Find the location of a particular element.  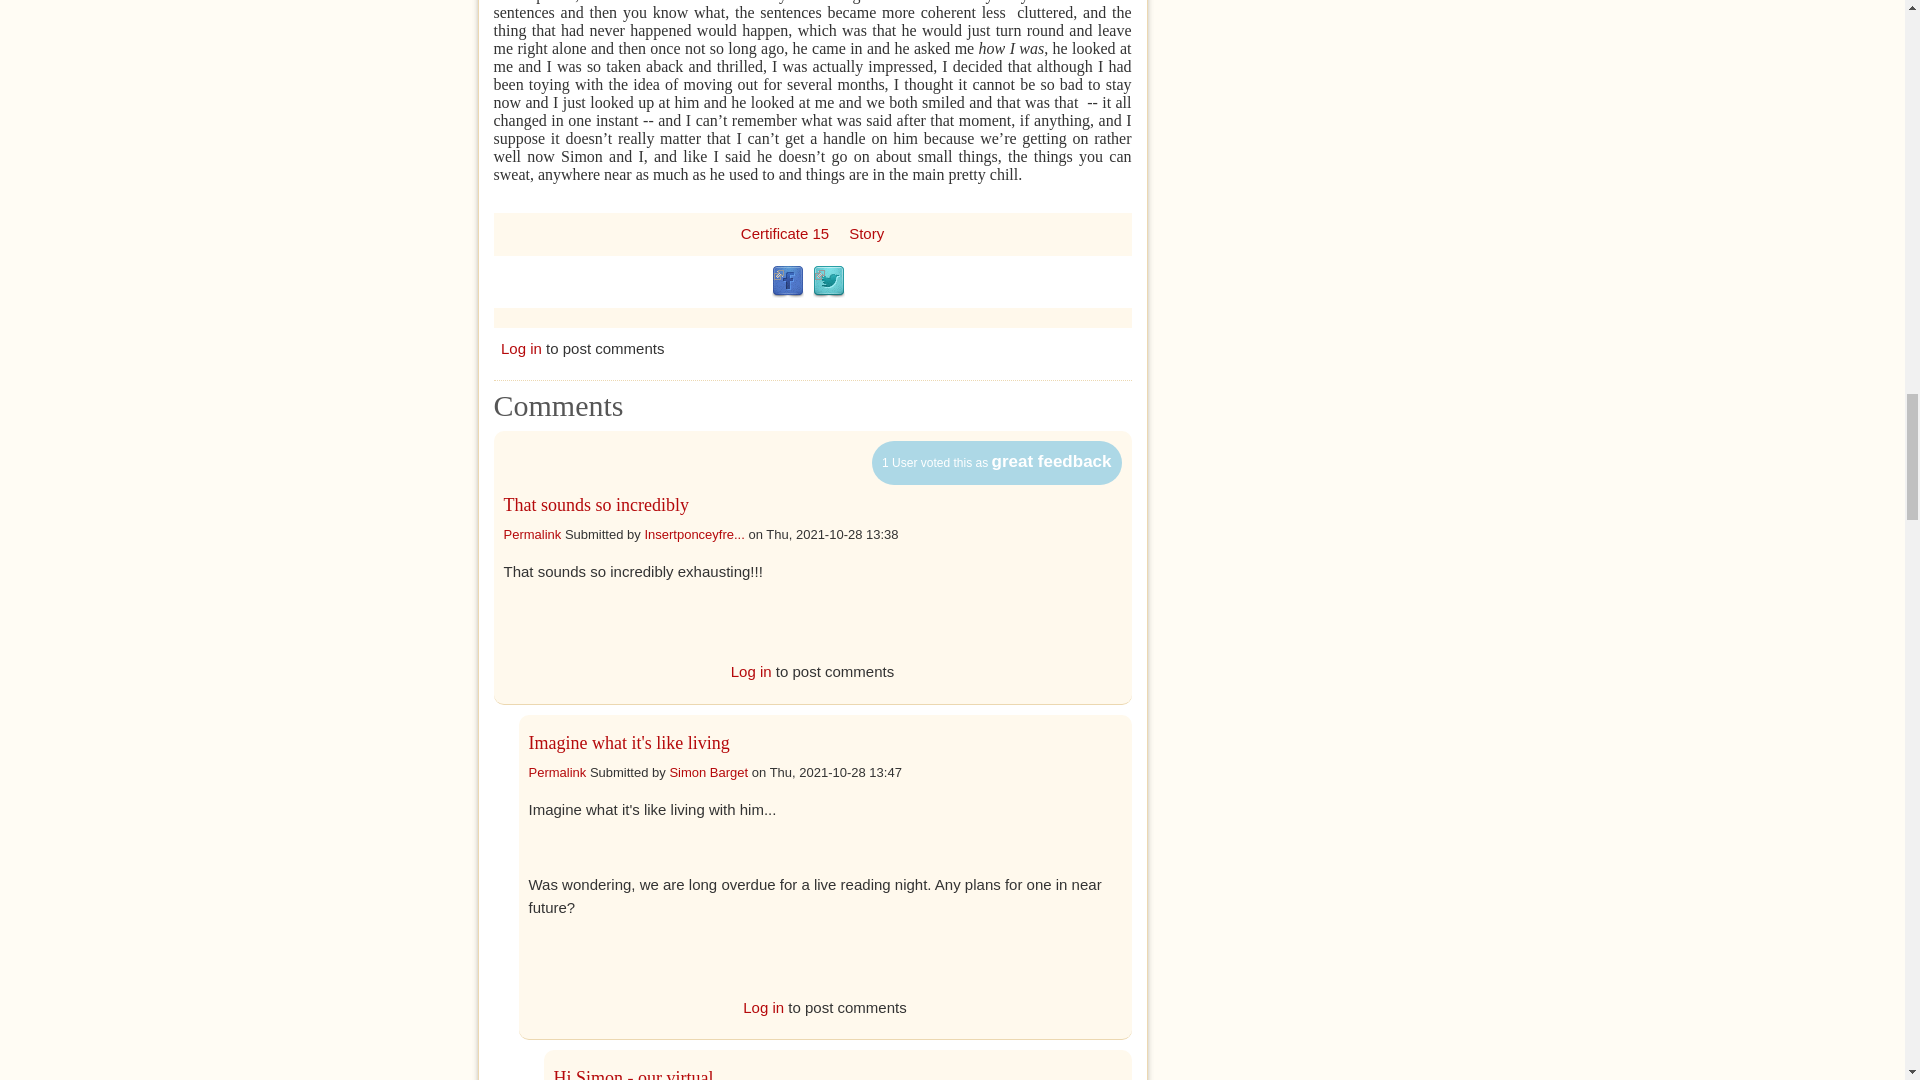

Insertponceyfre... is located at coordinates (694, 533).